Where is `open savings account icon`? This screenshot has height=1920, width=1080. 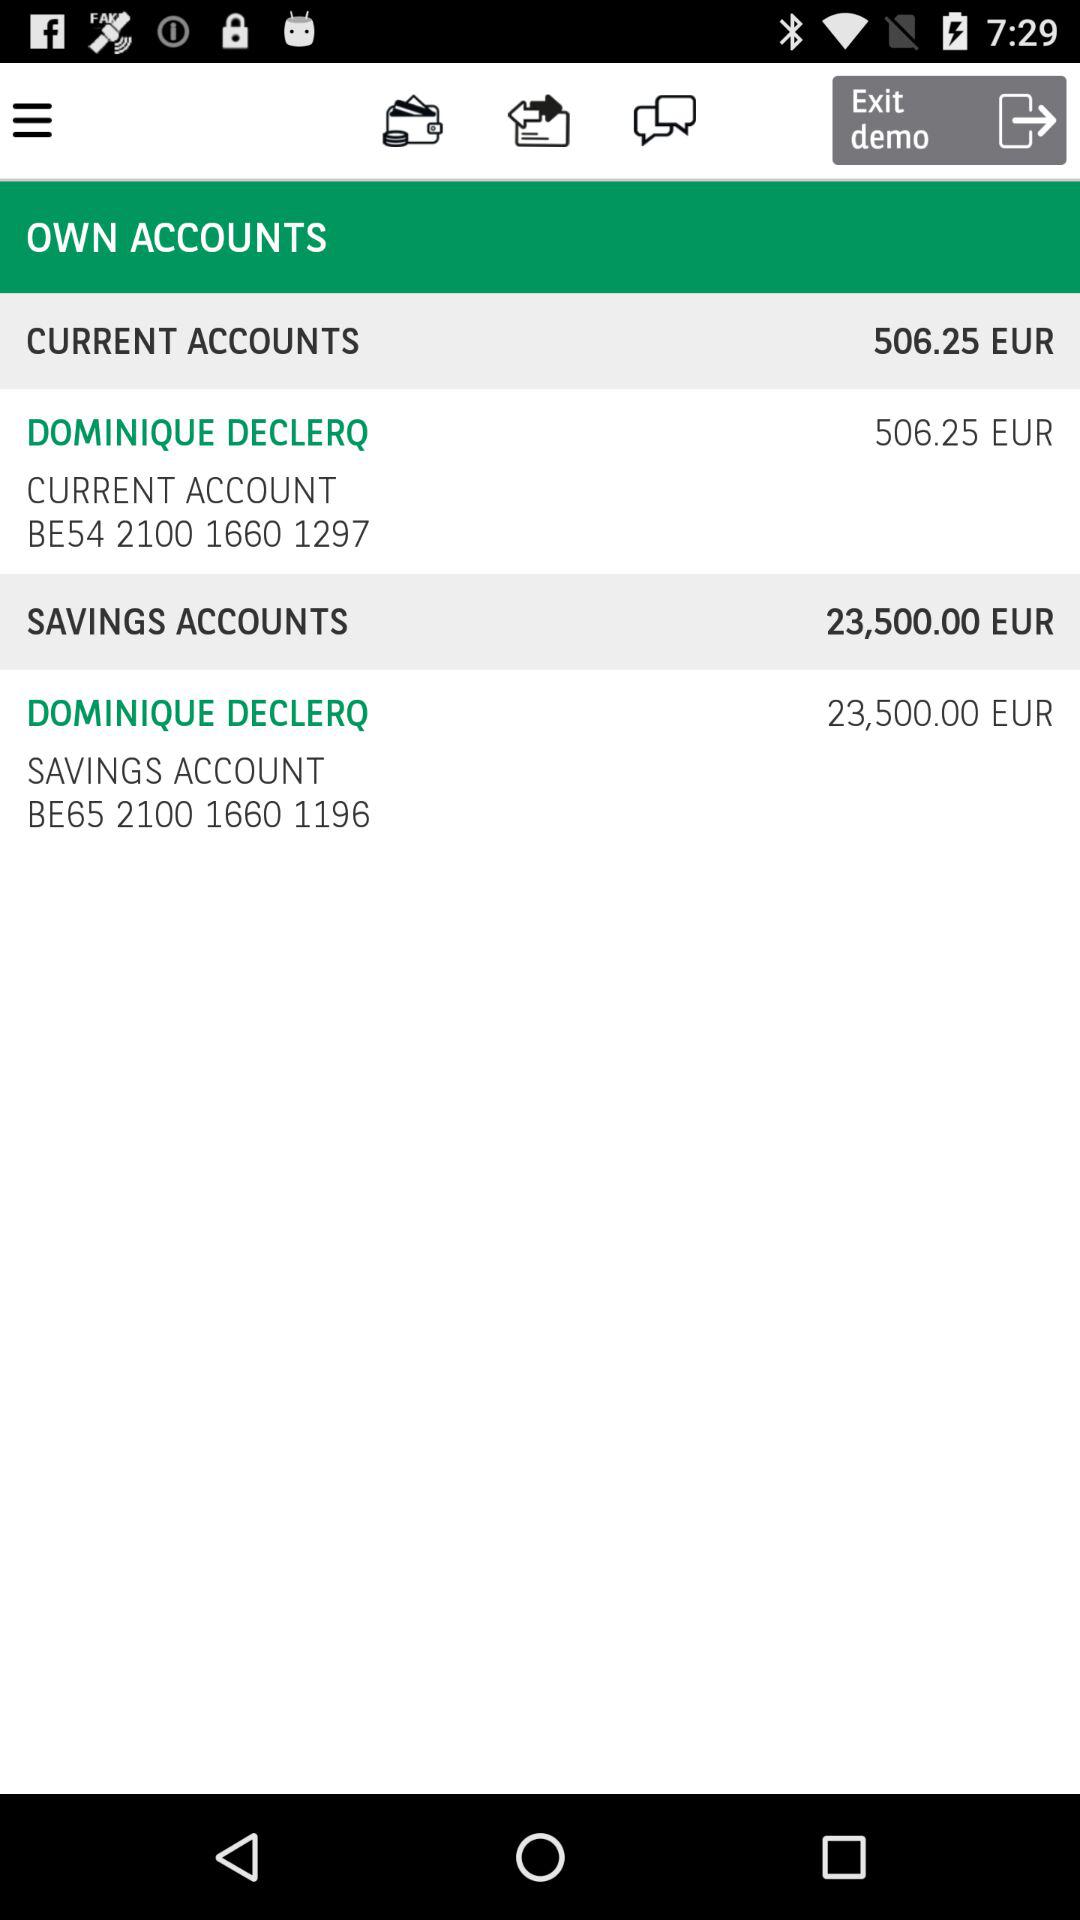 open savings account icon is located at coordinates (175, 770).